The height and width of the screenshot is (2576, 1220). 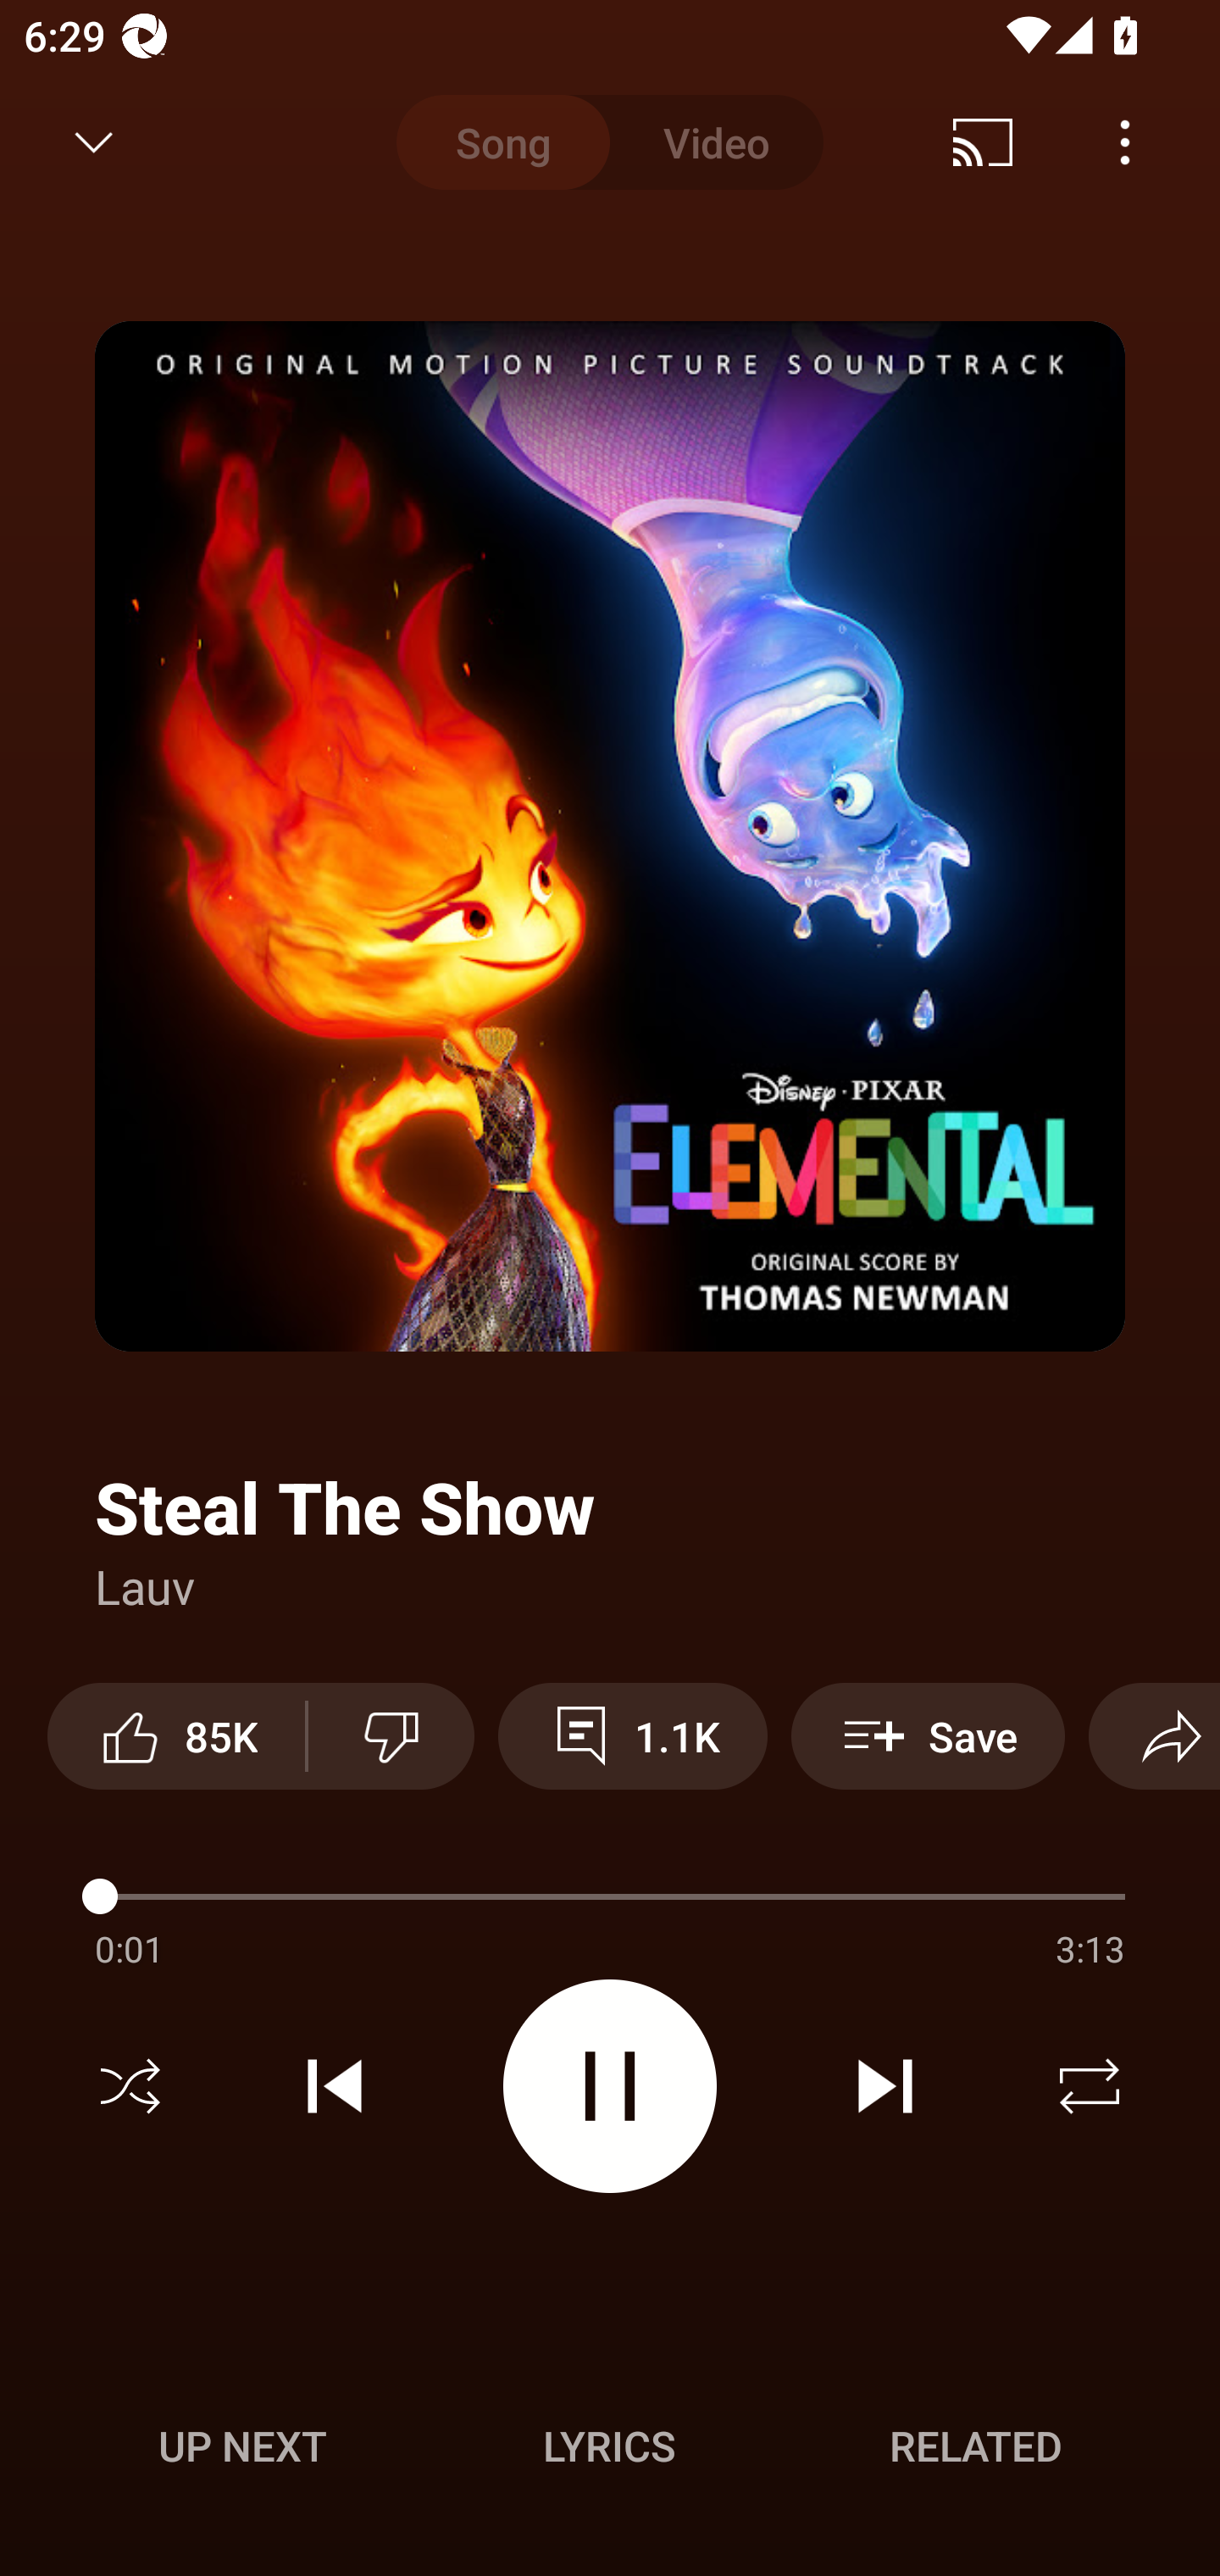 What do you see at coordinates (391, 1735) in the screenshot?
I see `Dislike` at bounding box center [391, 1735].